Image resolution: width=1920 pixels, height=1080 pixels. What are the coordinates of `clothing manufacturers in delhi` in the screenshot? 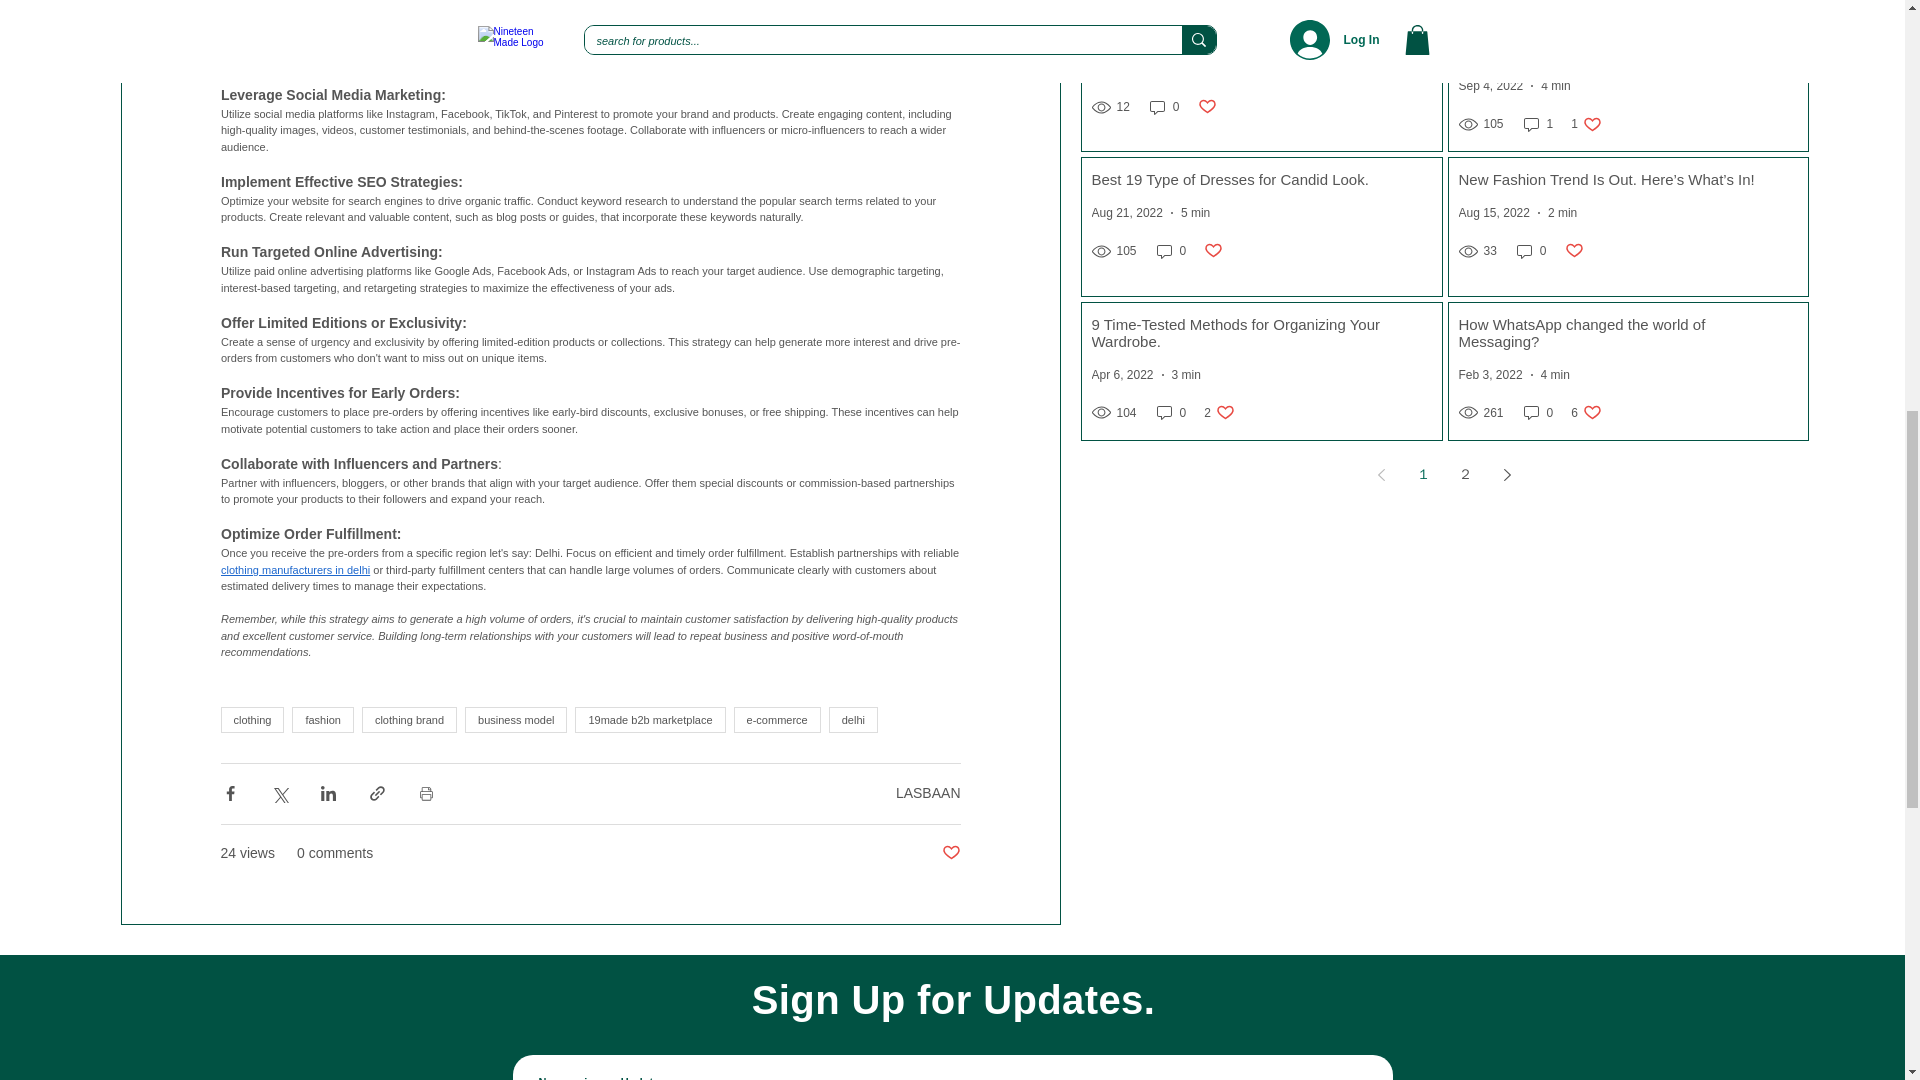 It's located at (294, 569).